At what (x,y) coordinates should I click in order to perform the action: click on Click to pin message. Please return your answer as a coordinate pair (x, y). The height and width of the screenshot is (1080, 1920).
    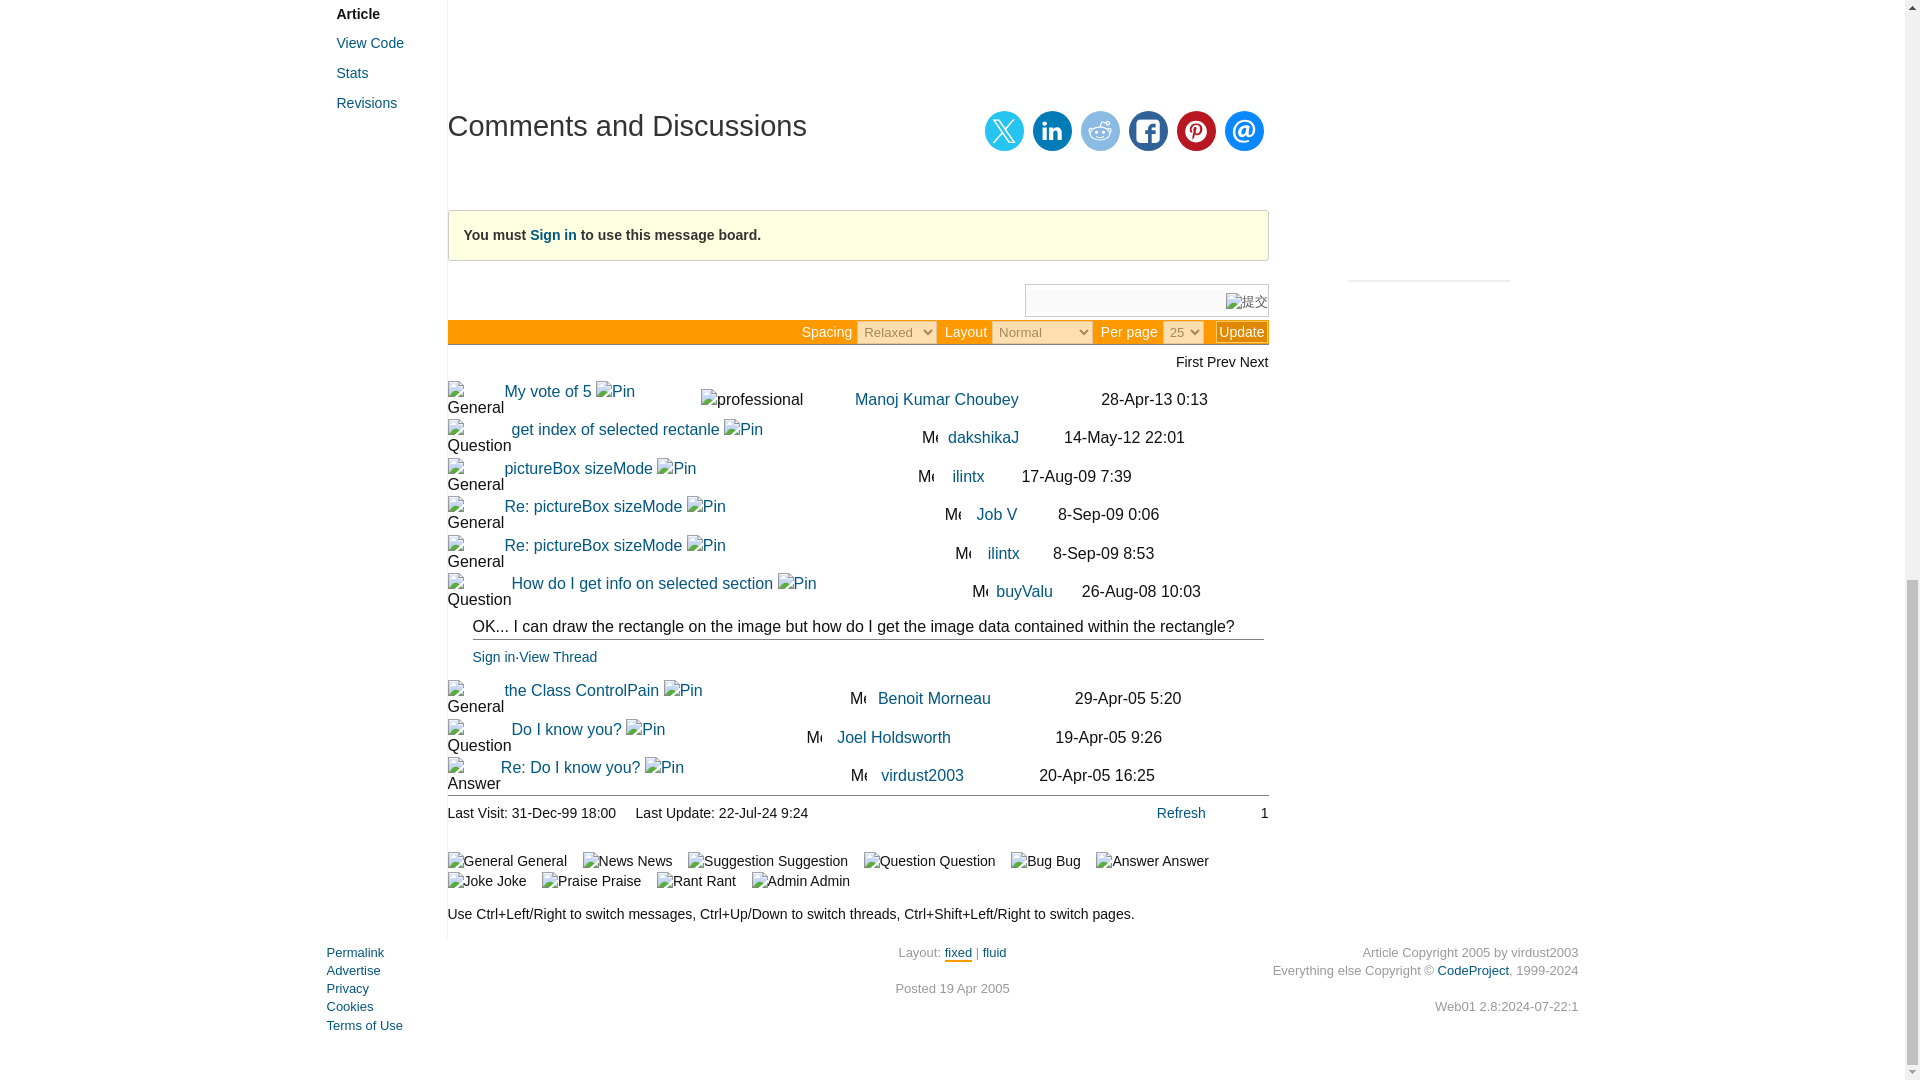
    Looking at the image, I should click on (615, 391).